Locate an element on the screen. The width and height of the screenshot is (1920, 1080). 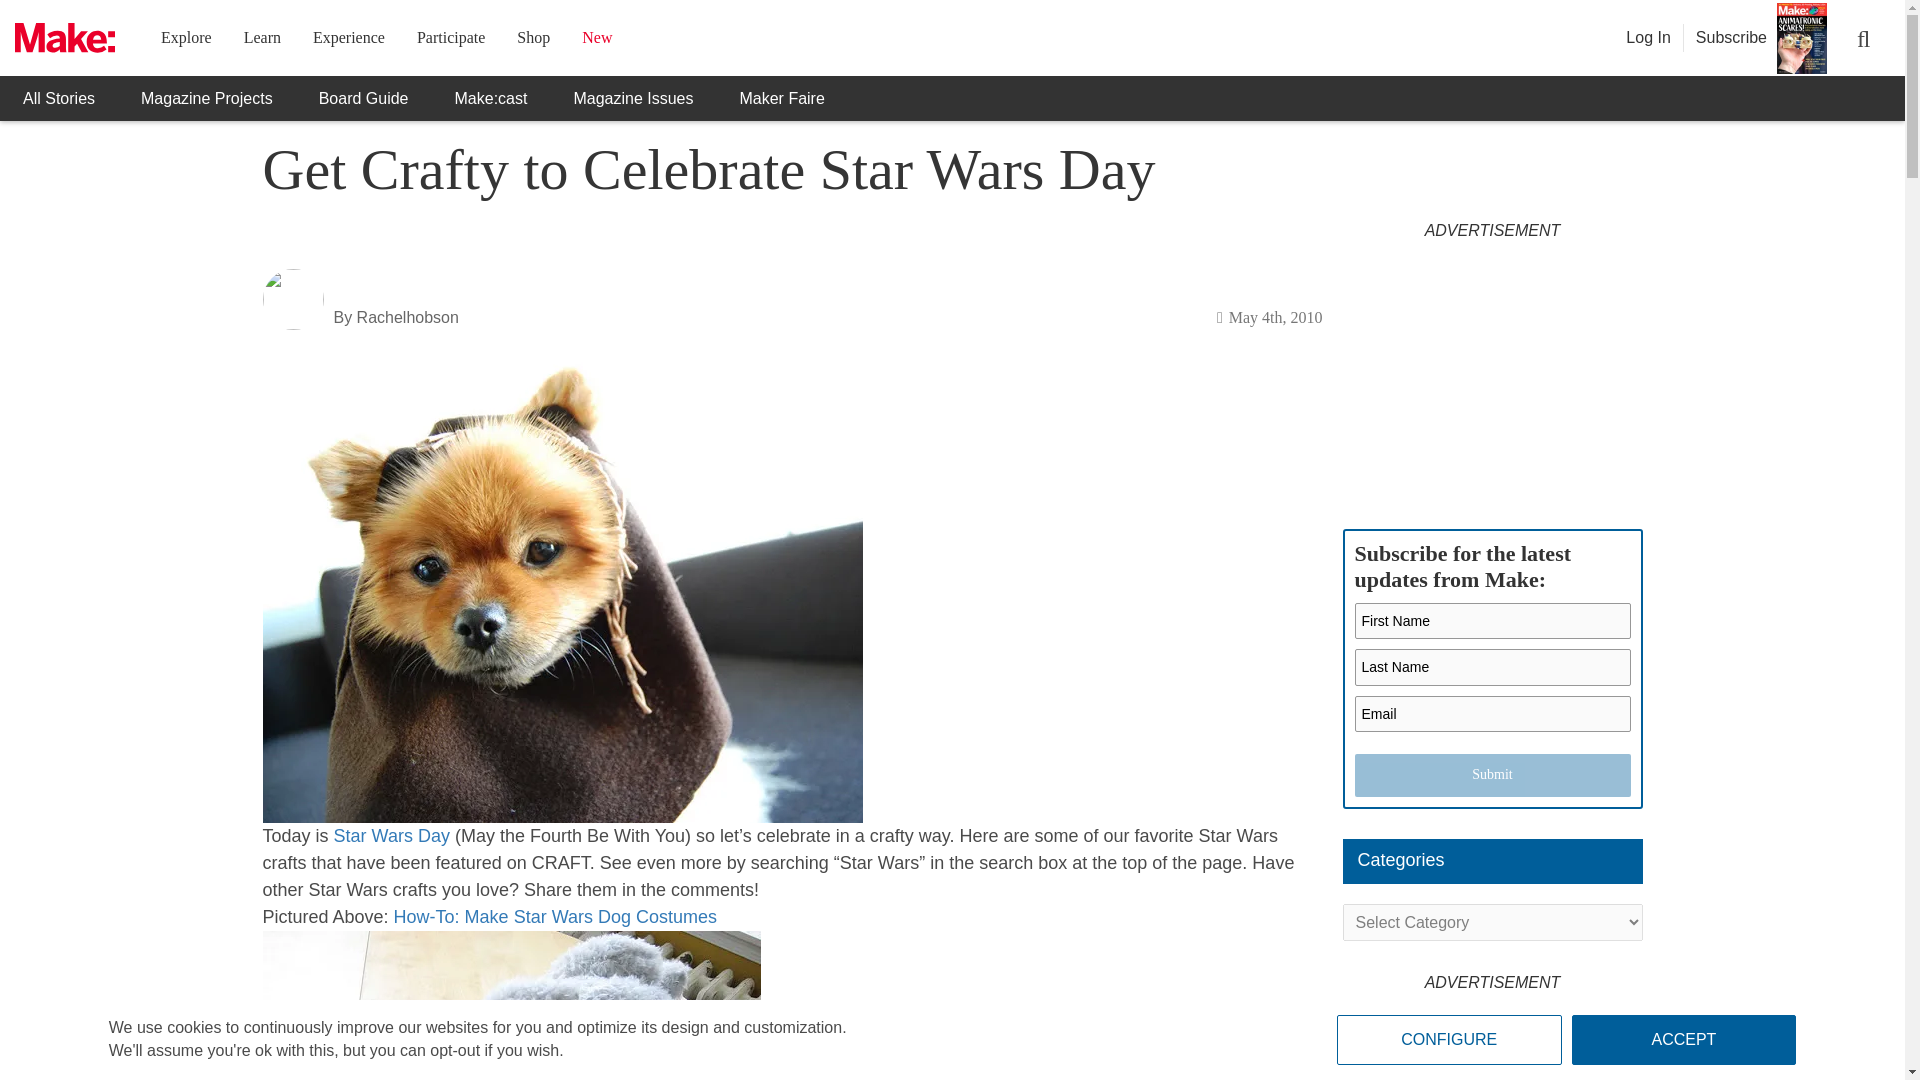
Board Guide is located at coordinates (364, 98).